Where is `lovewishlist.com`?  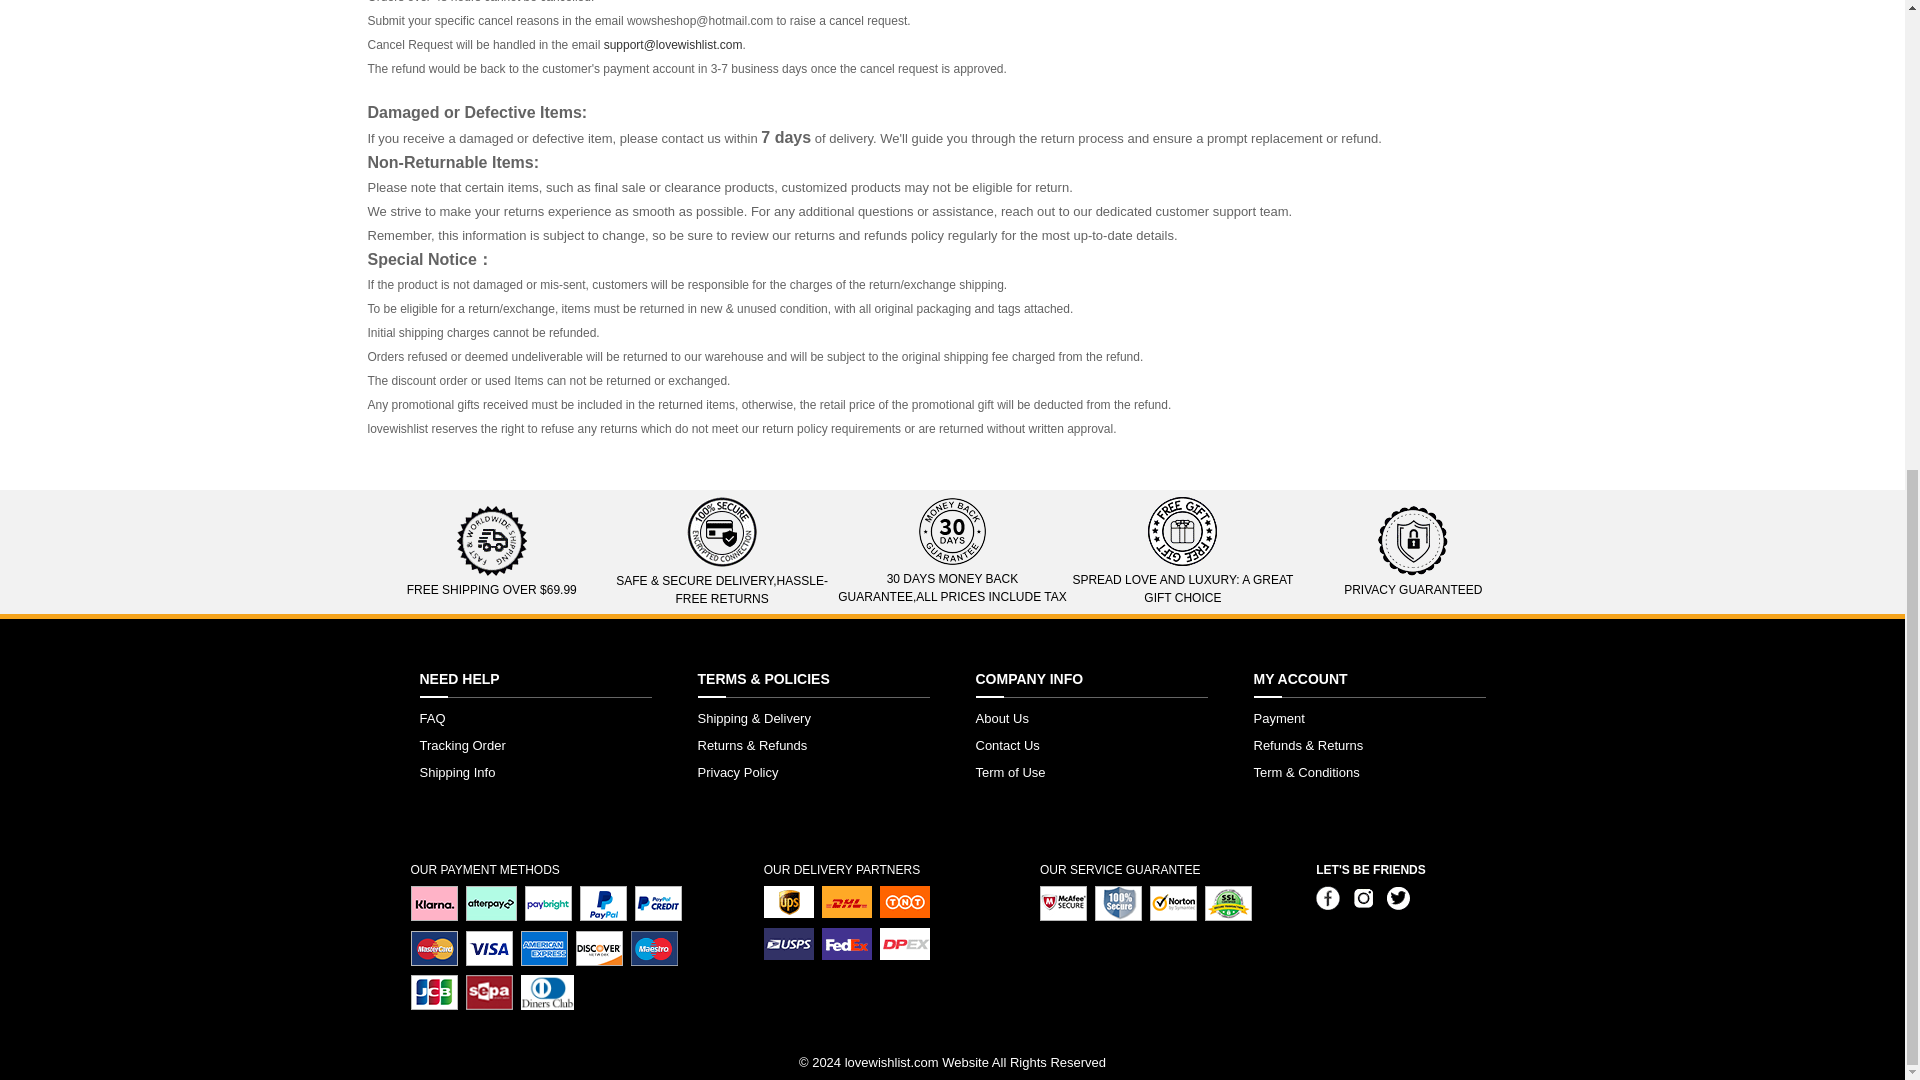 lovewishlist.com is located at coordinates (891, 1062).